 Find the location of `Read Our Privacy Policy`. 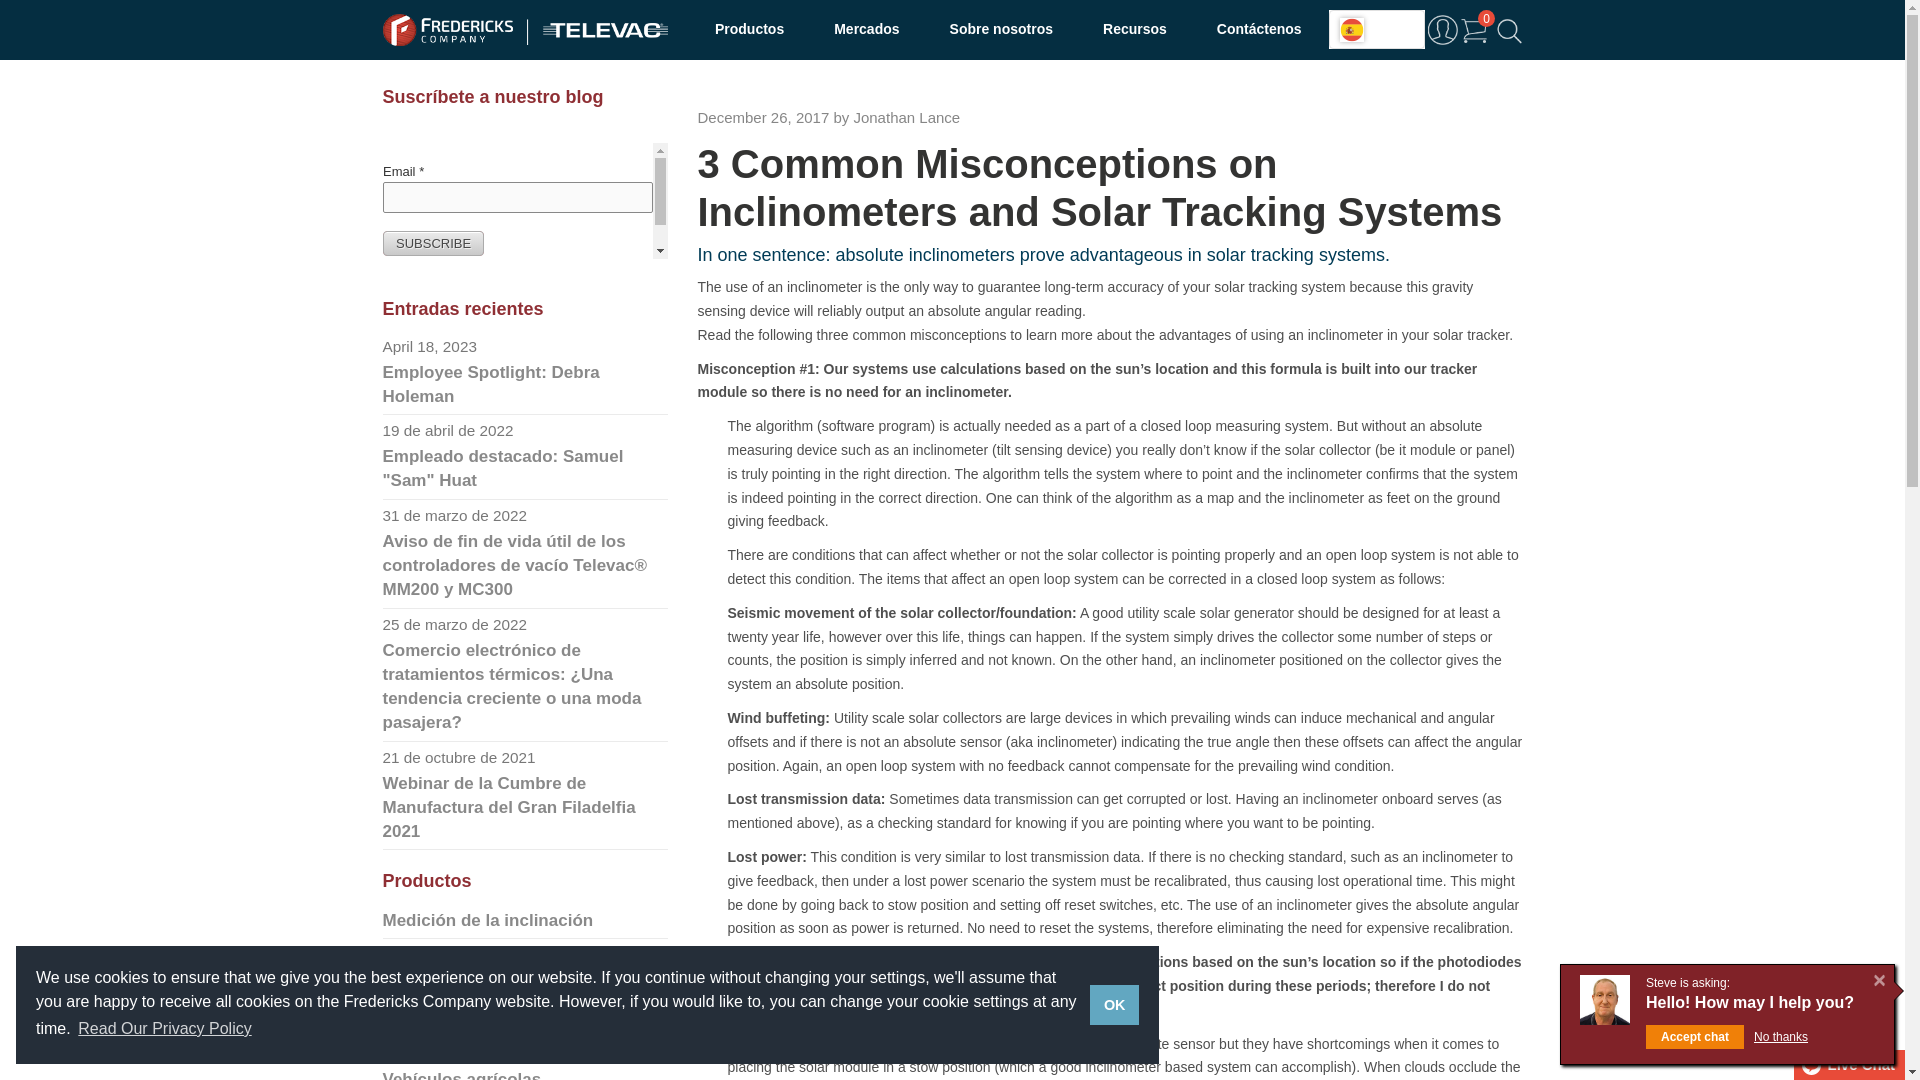

Read Our Privacy Policy is located at coordinates (164, 1029).